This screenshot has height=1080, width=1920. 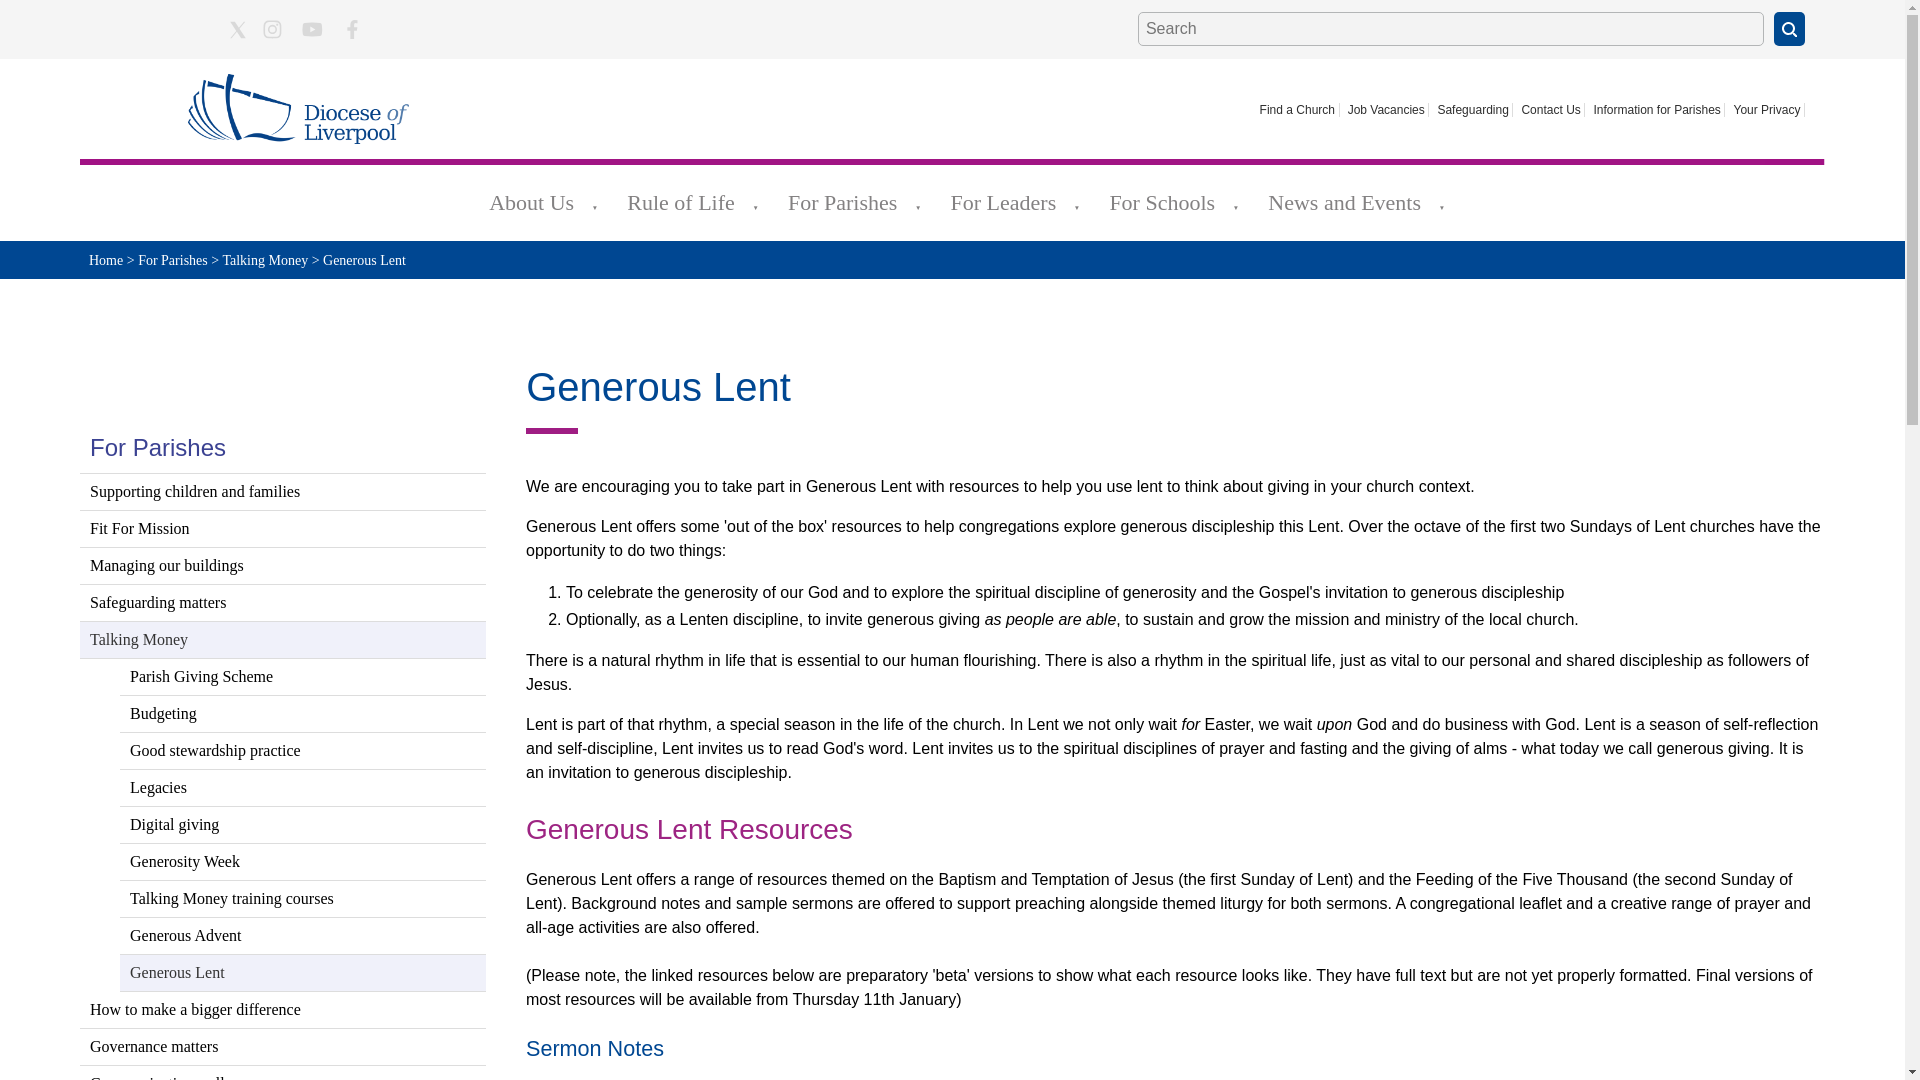 I want to click on Your Privacy, so click(x=1766, y=109).